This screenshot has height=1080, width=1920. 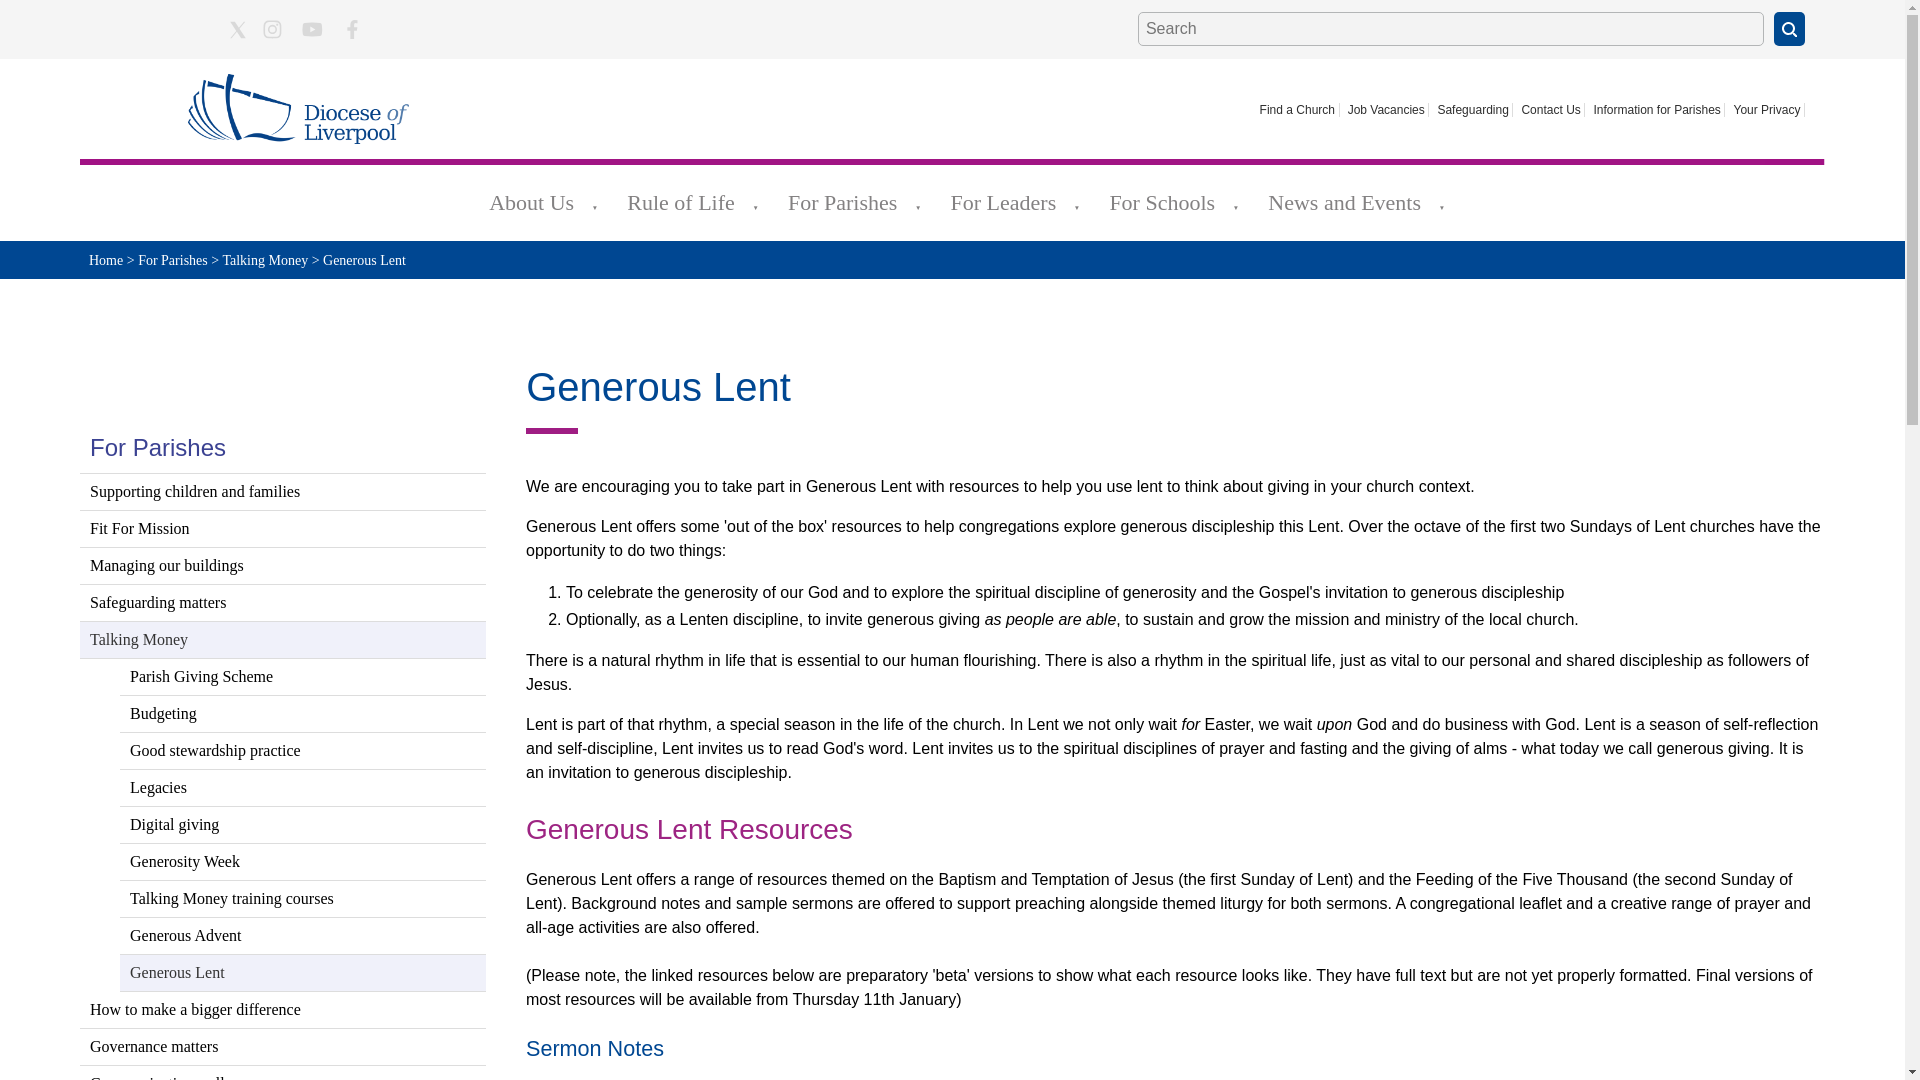 I want to click on Your Privacy, so click(x=1766, y=109).